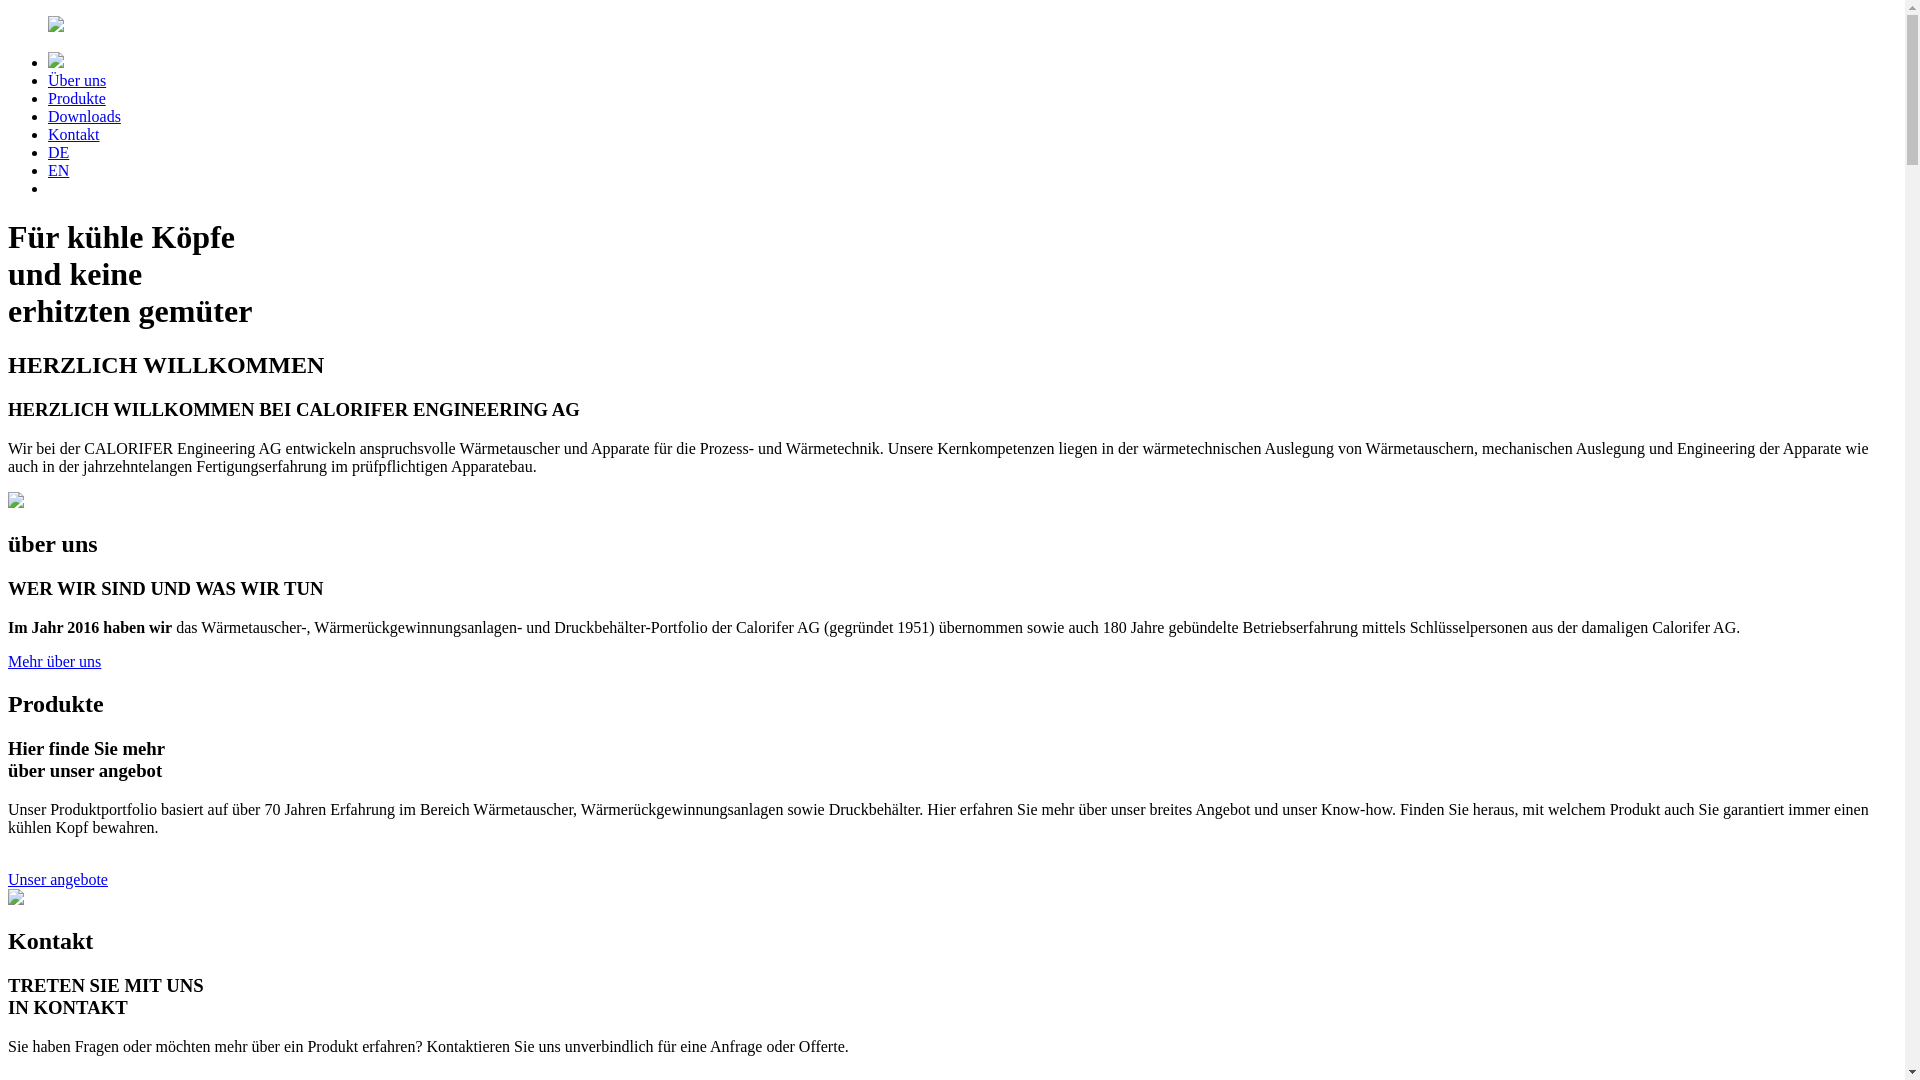  What do you see at coordinates (84, 116) in the screenshot?
I see `Downloads` at bounding box center [84, 116].